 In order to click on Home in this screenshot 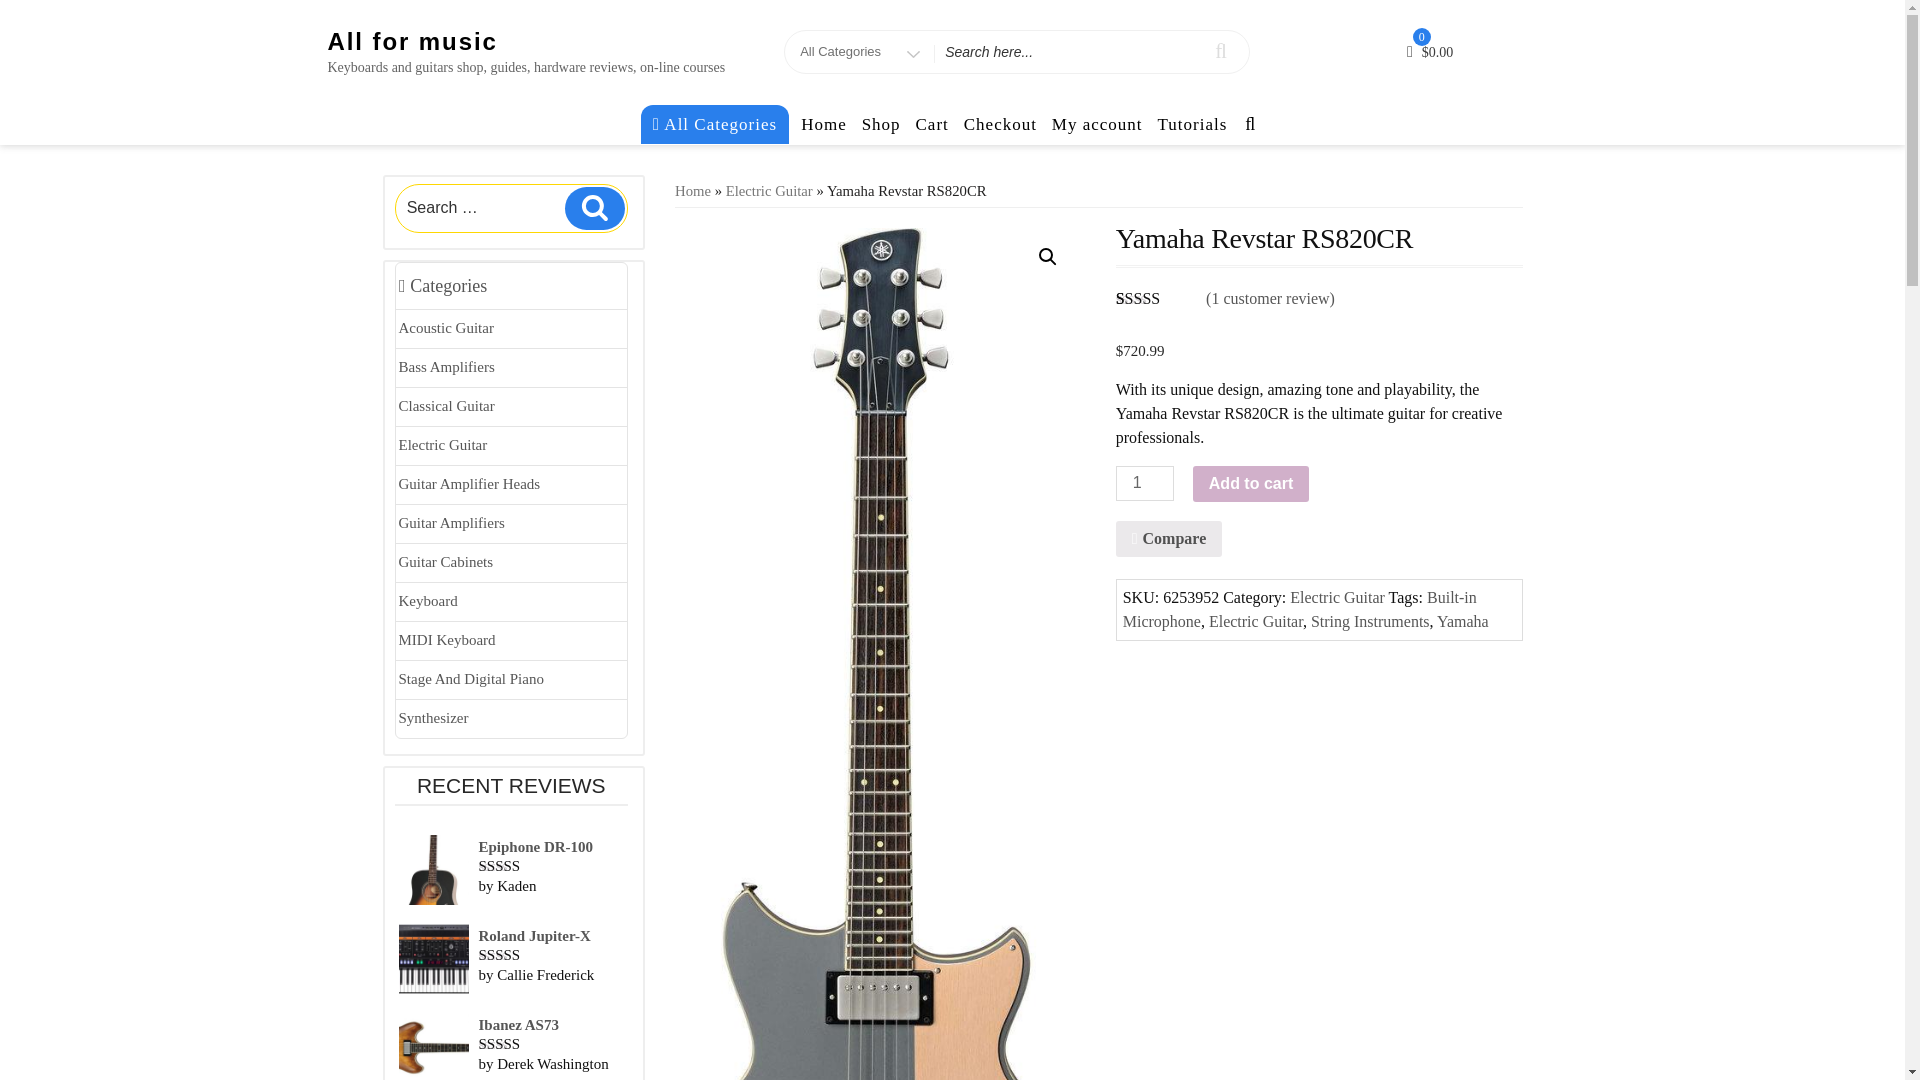, I will do `click(824, 124)`.